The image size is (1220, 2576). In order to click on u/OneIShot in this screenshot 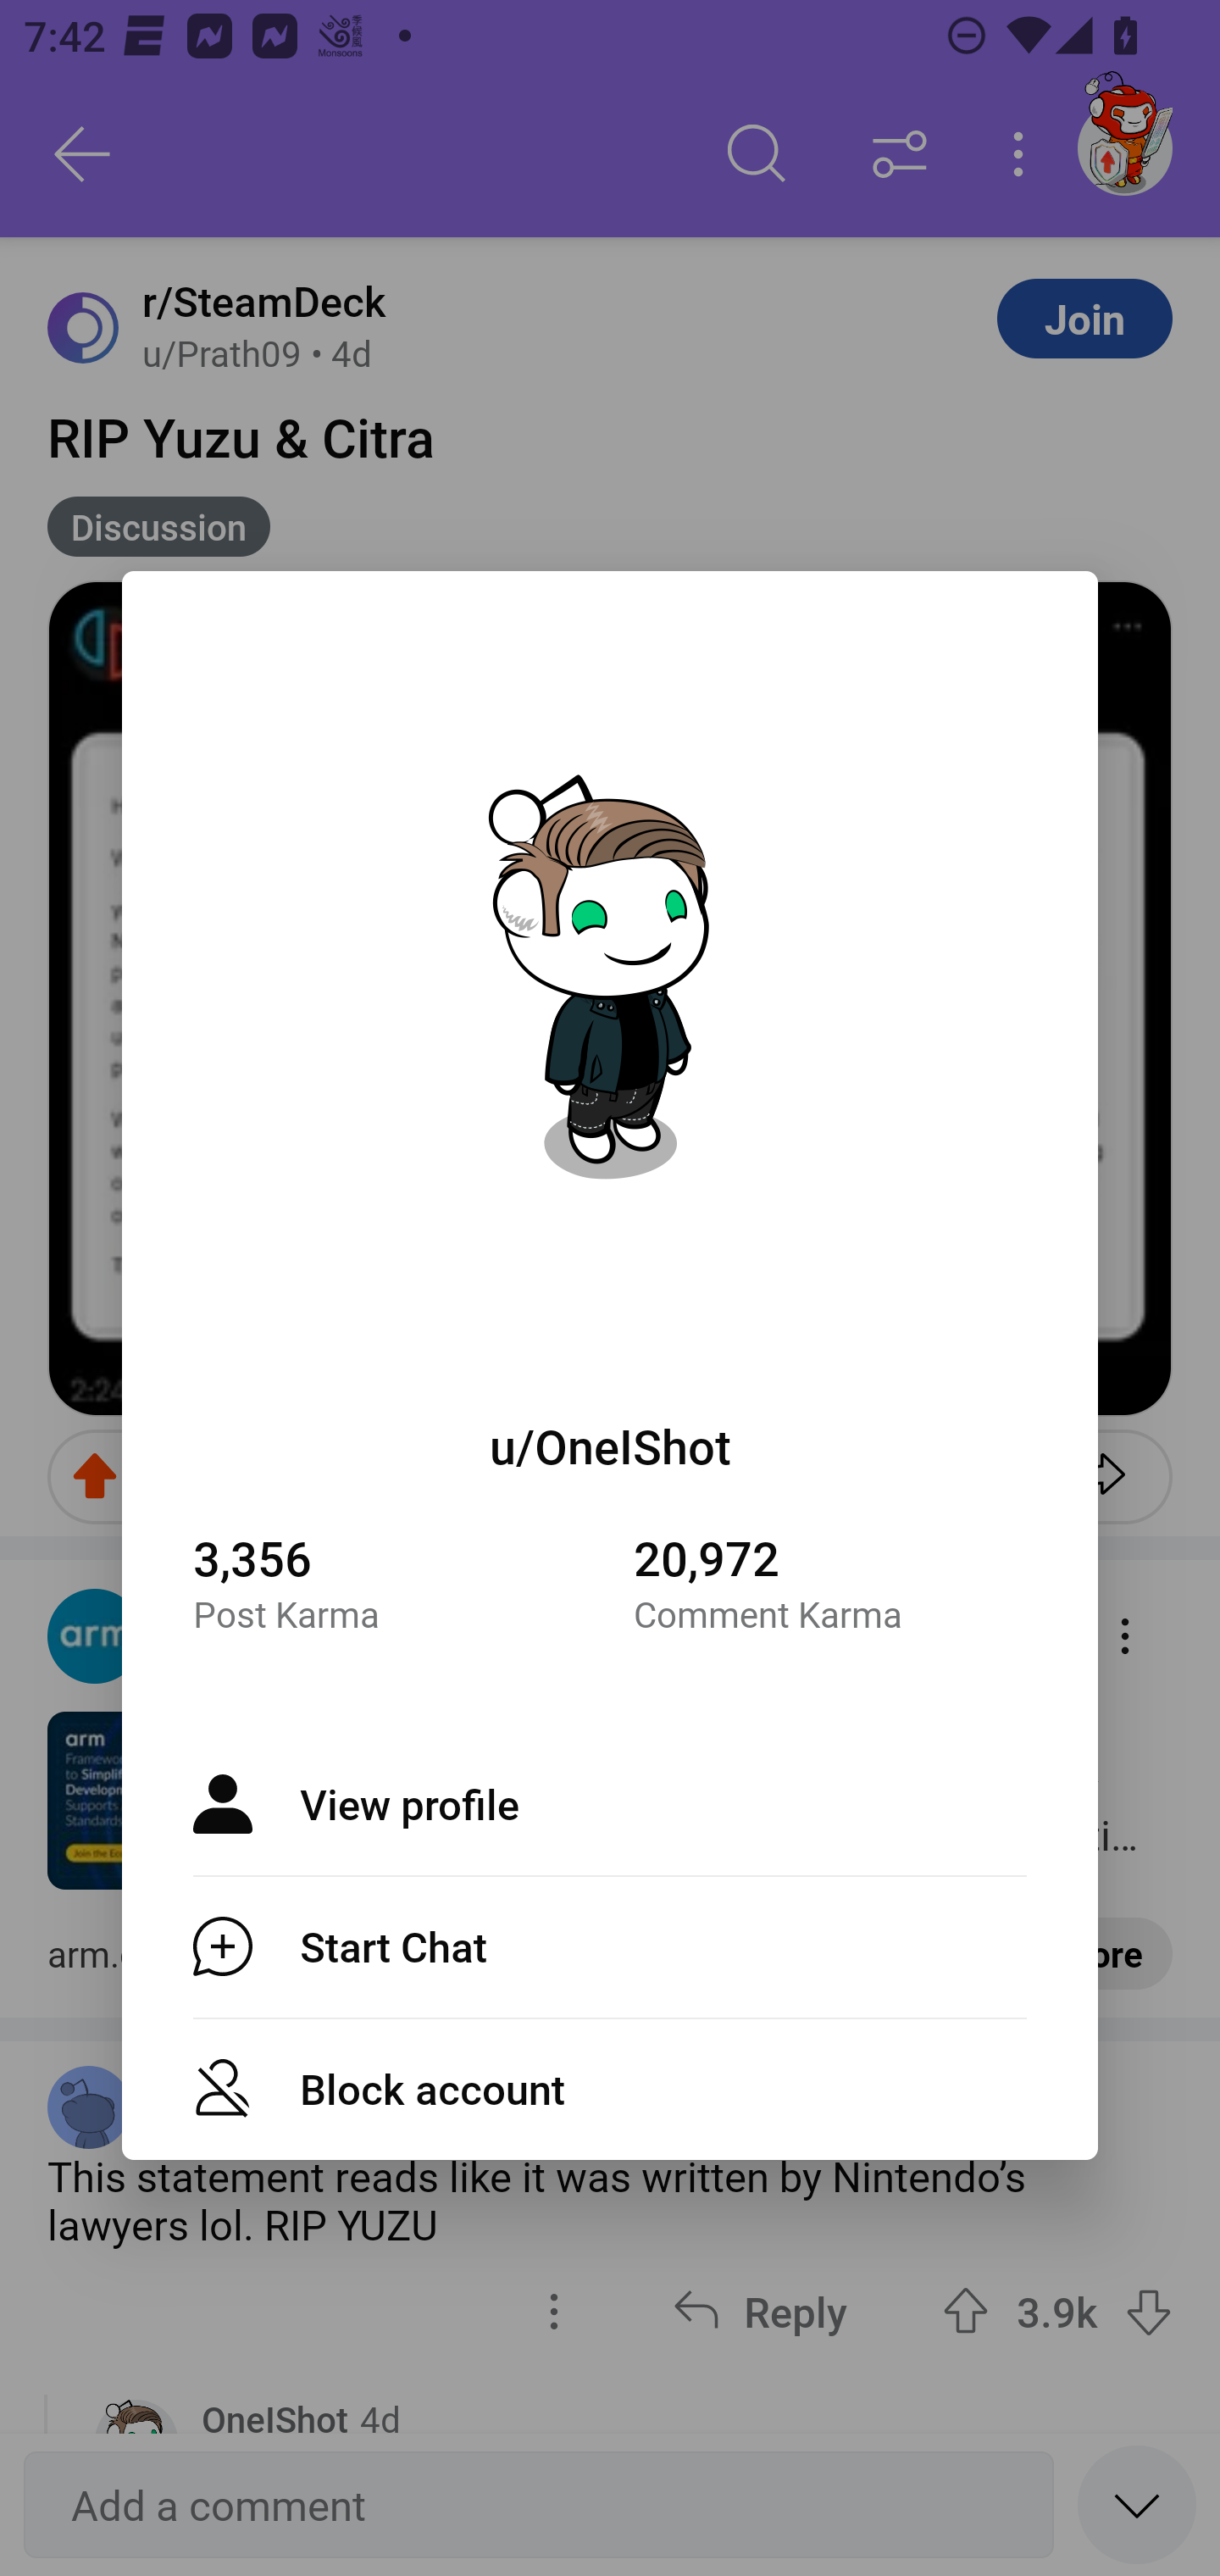, I will do `click(610, 1446)`.